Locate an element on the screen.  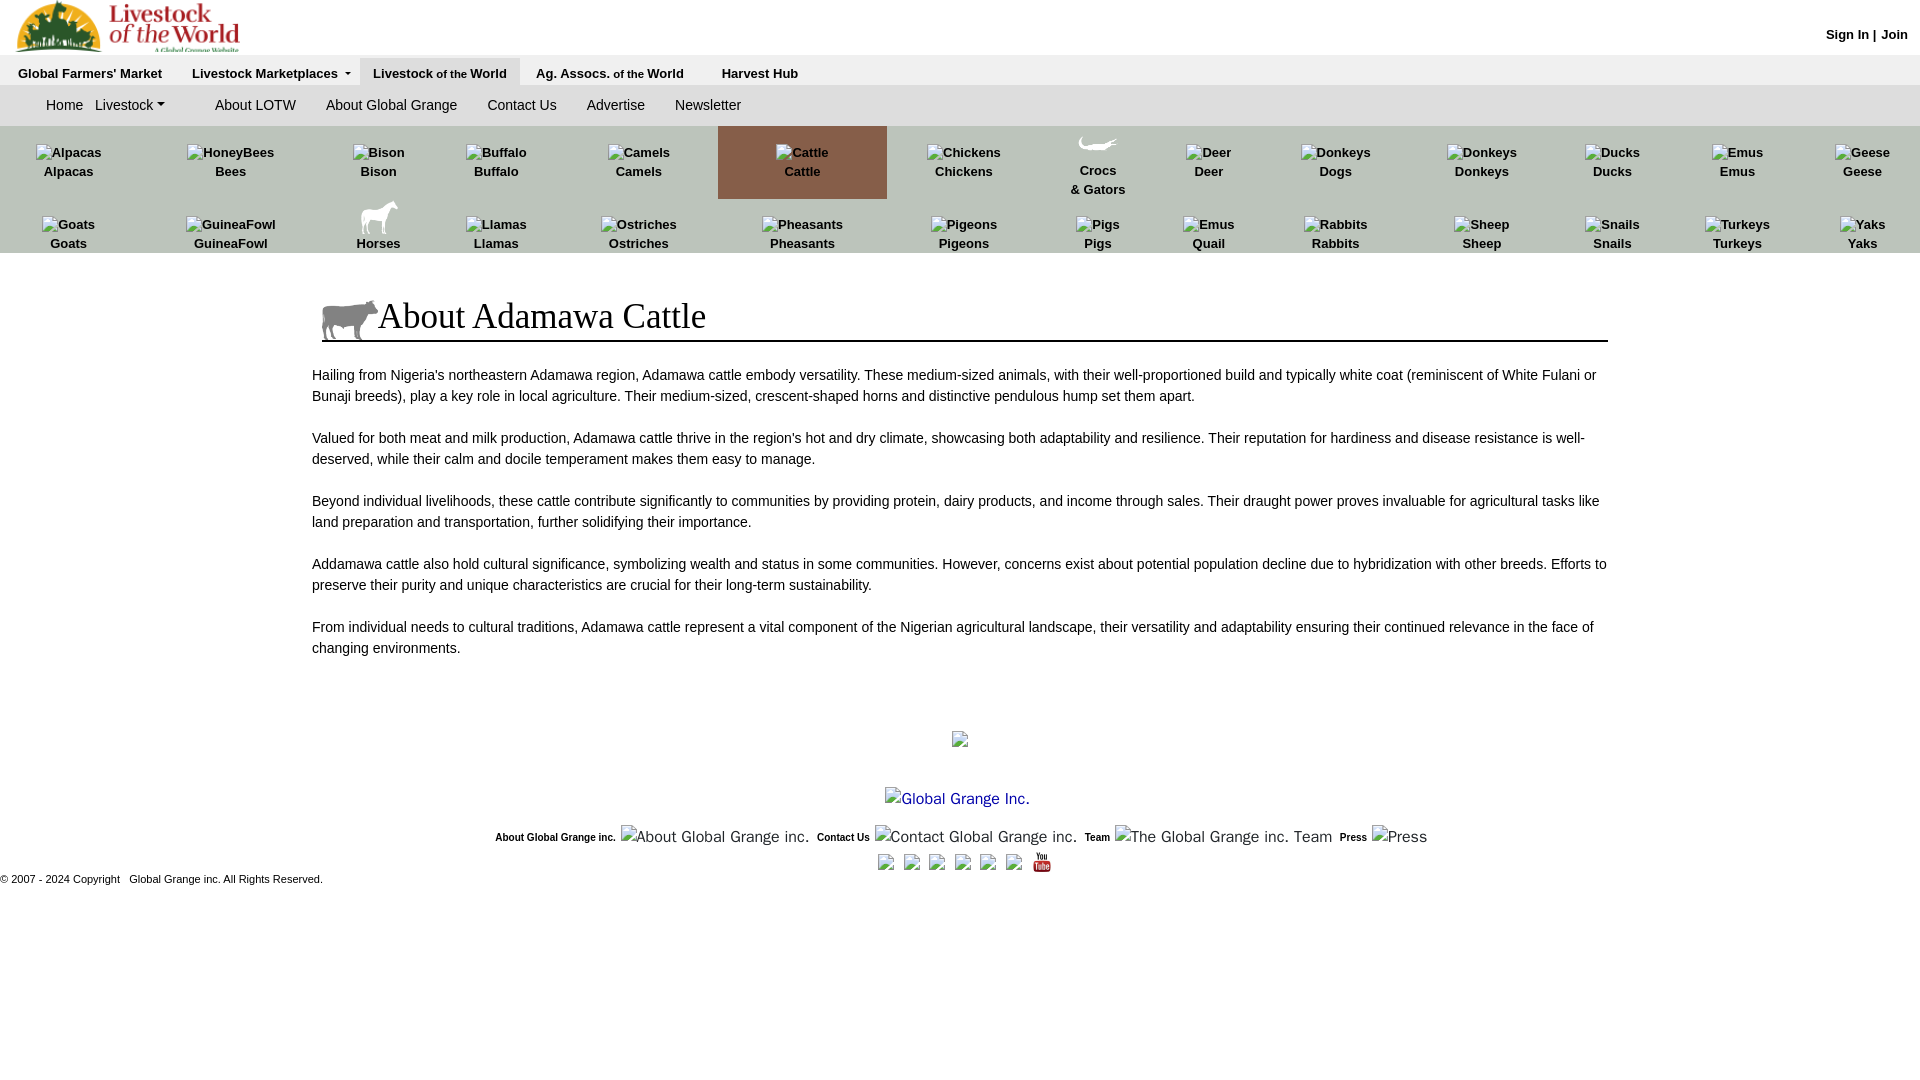
Join is located at coordinates (1894, 34).